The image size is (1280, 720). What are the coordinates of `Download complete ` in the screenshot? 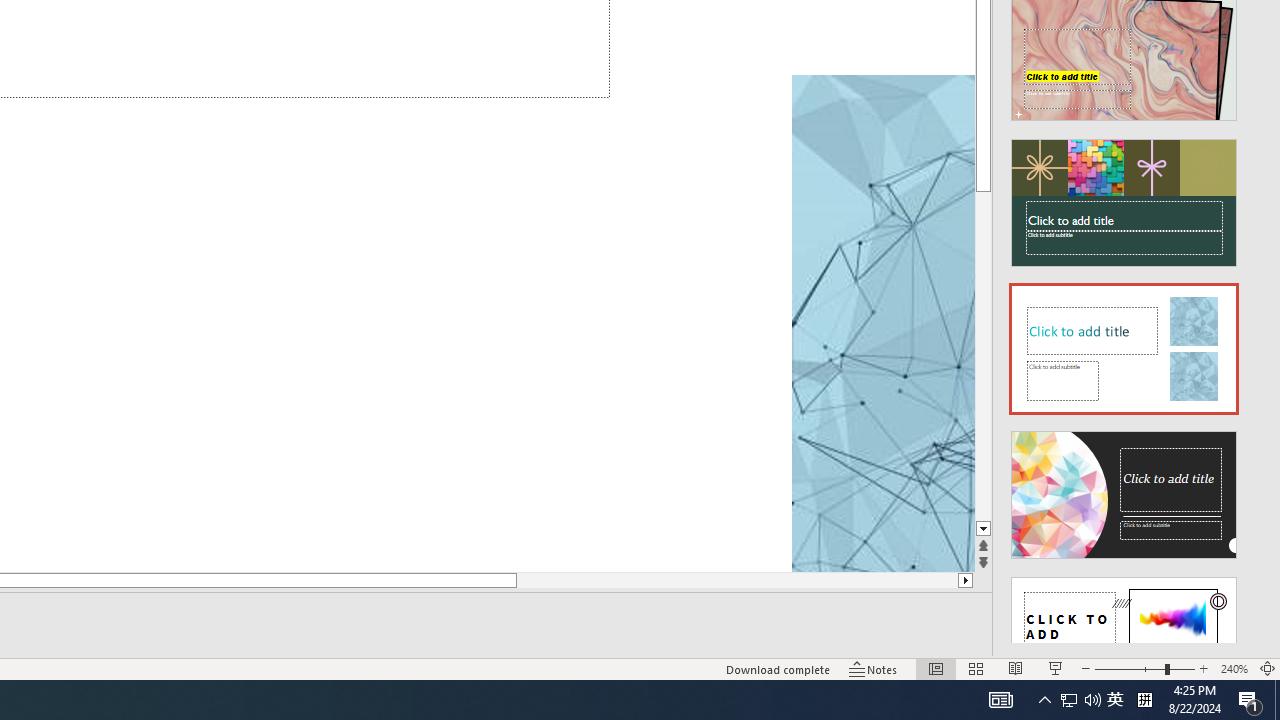 It's located at (778, 668).